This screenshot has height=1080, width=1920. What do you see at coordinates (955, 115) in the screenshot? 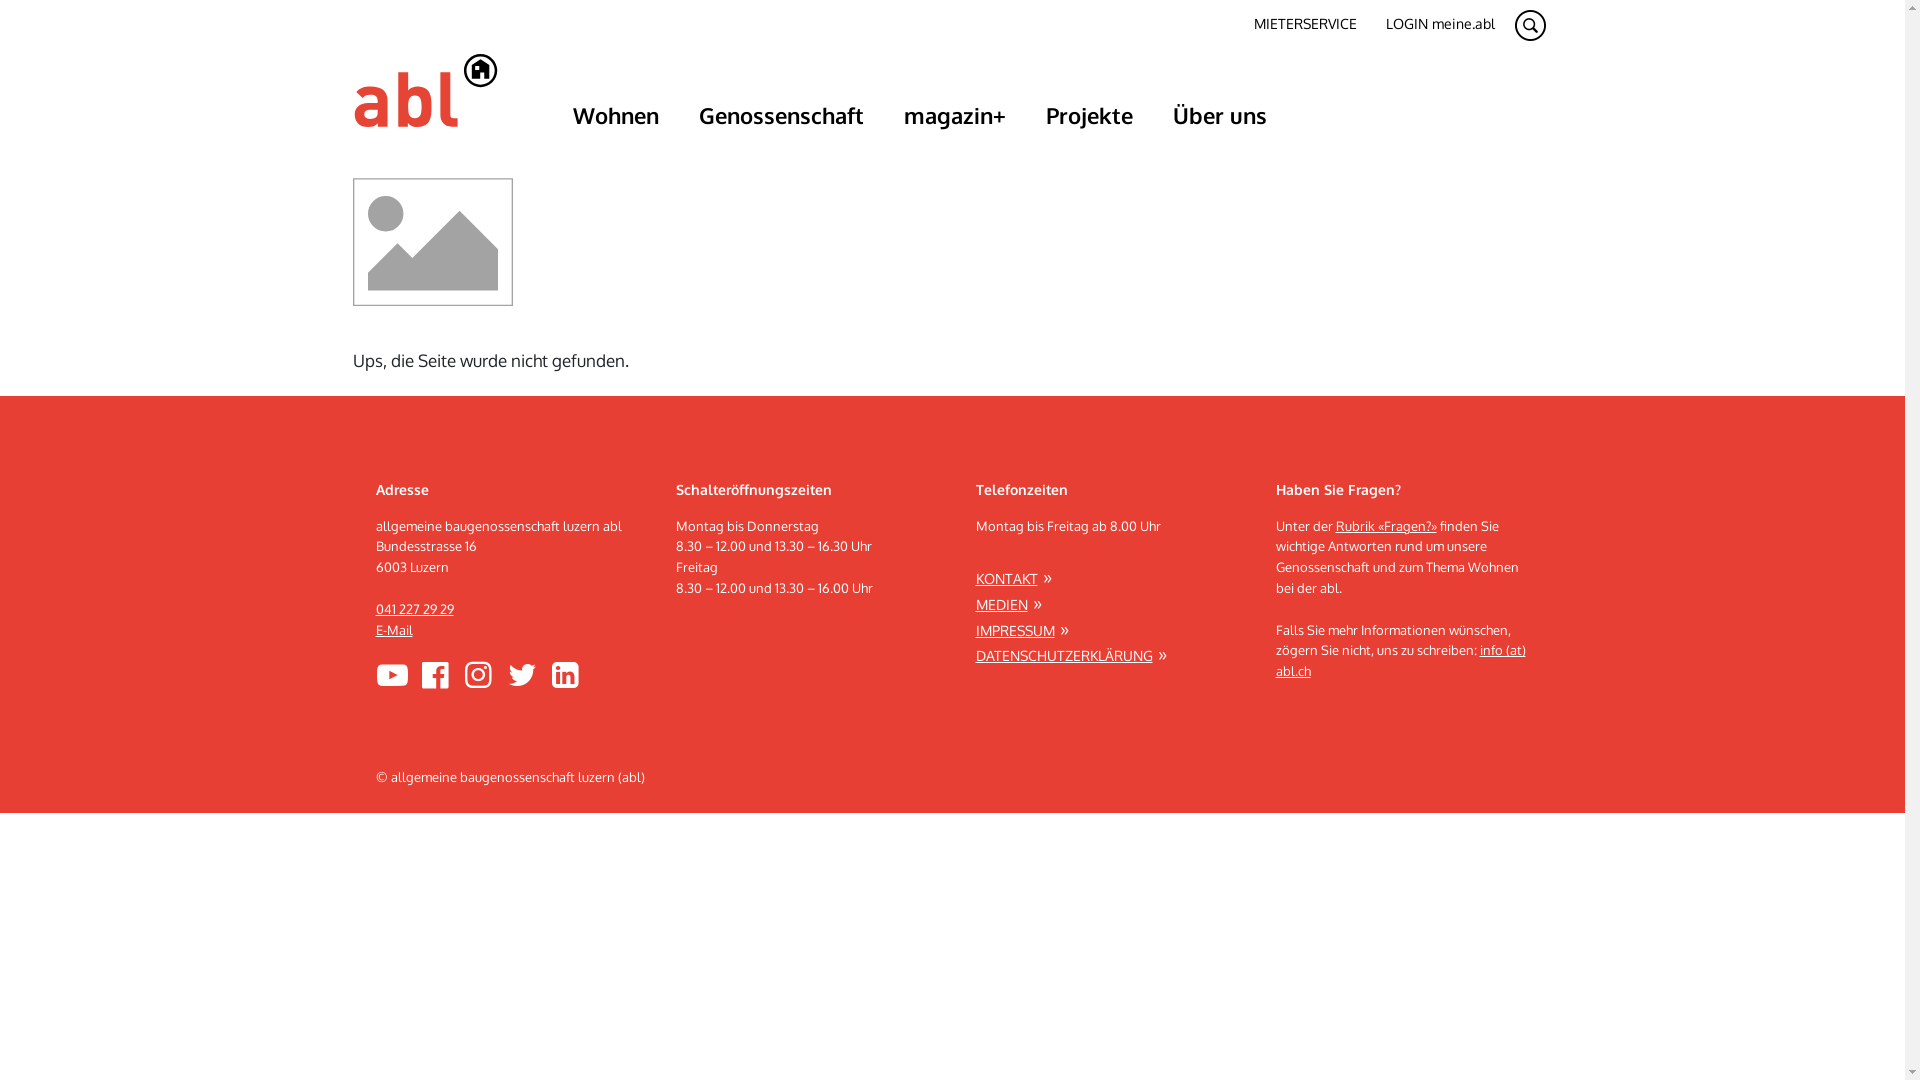
I see `magazin+` at bounding box center [955, 115].